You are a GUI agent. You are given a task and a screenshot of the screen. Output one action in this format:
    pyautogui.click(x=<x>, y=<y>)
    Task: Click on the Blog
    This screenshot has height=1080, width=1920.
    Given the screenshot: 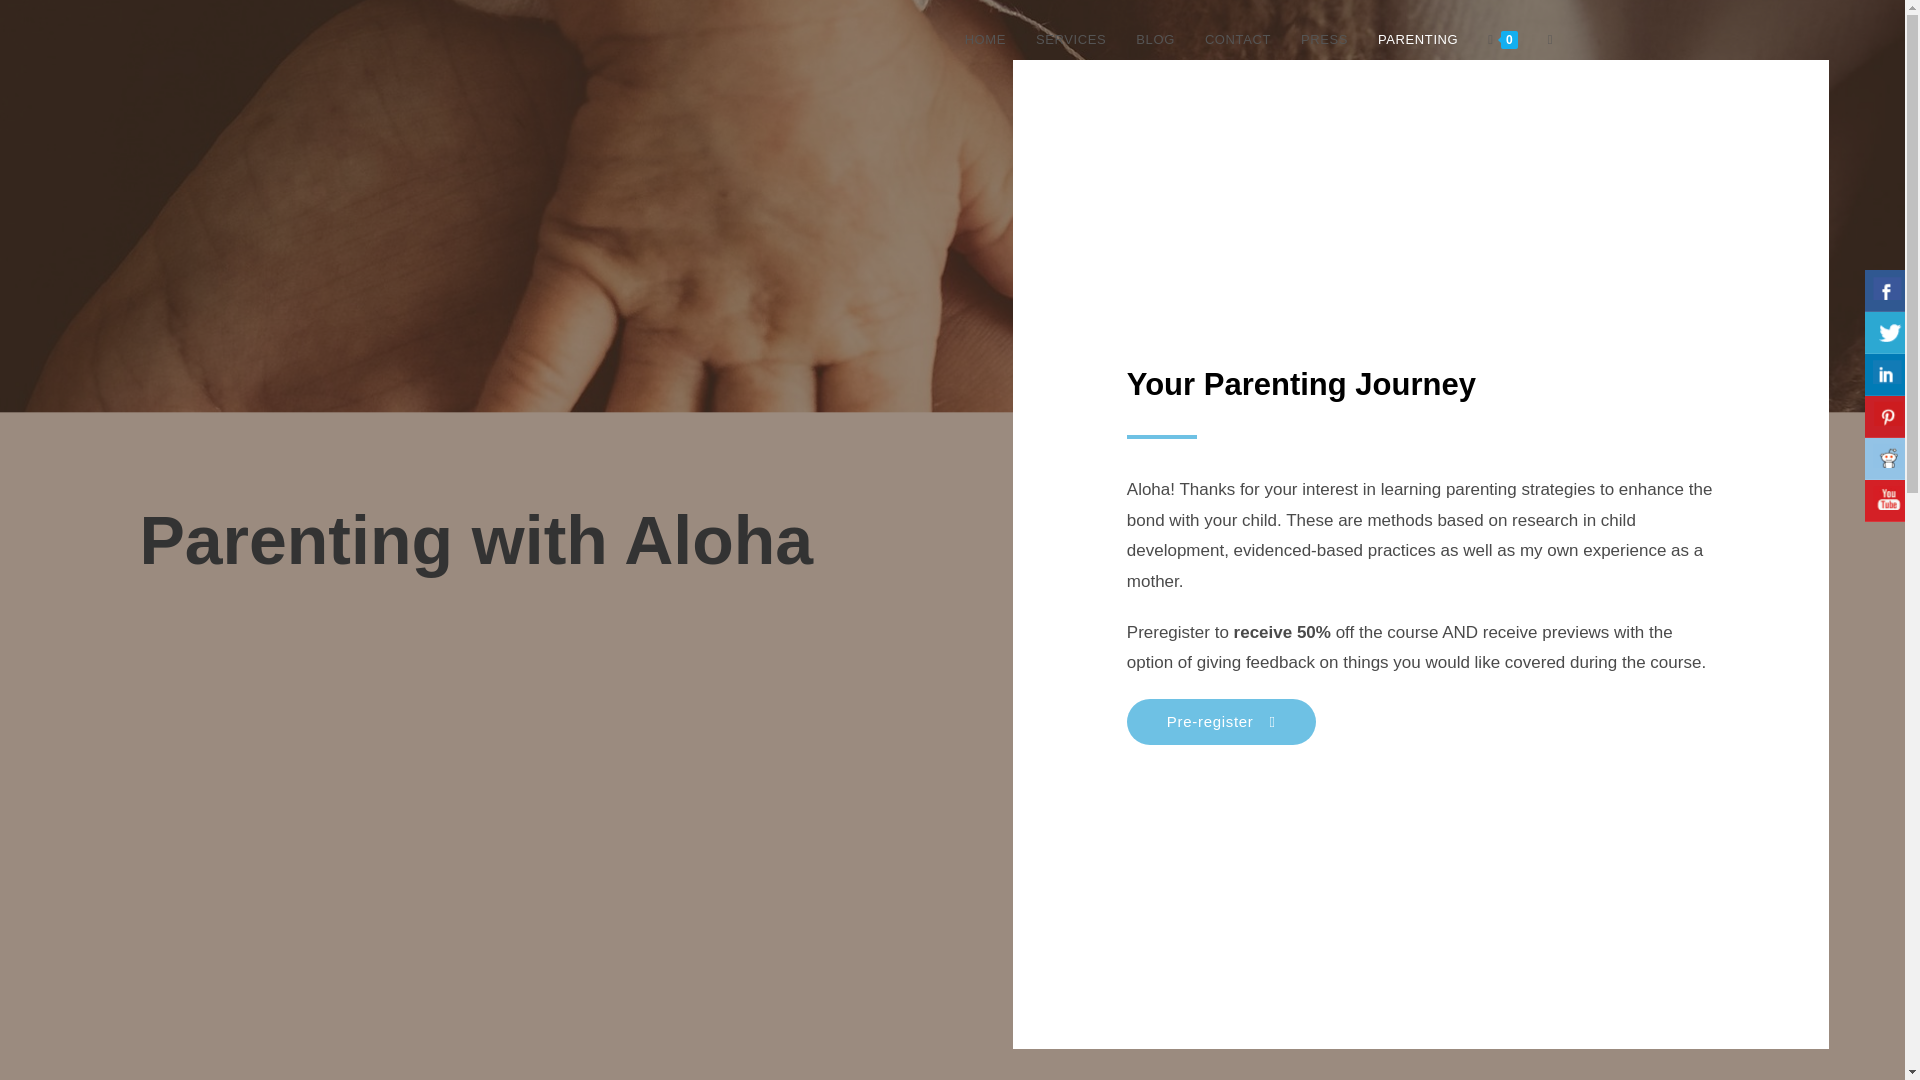 What is the action you would take?
    pyautogui.click(x=836, y=1012)
    